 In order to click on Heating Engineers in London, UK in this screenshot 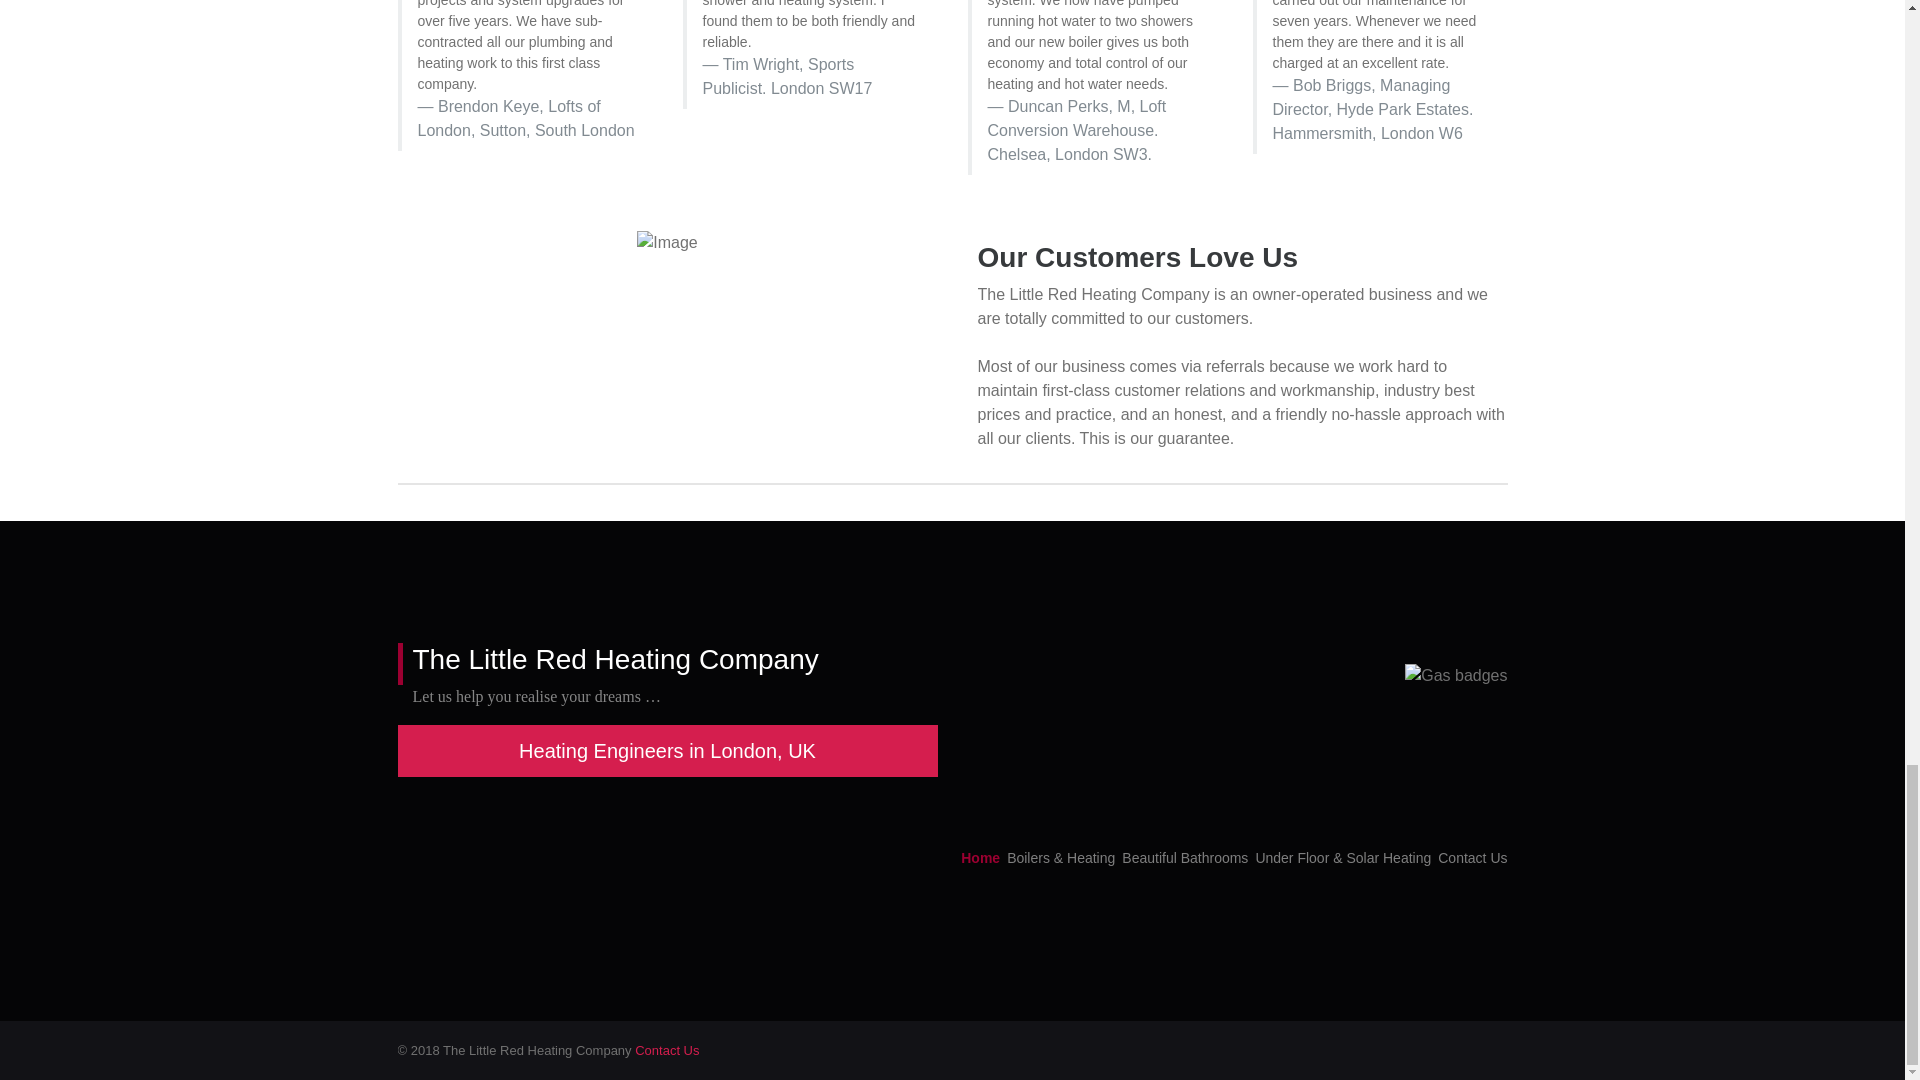, I will do `click(668, 750)`.